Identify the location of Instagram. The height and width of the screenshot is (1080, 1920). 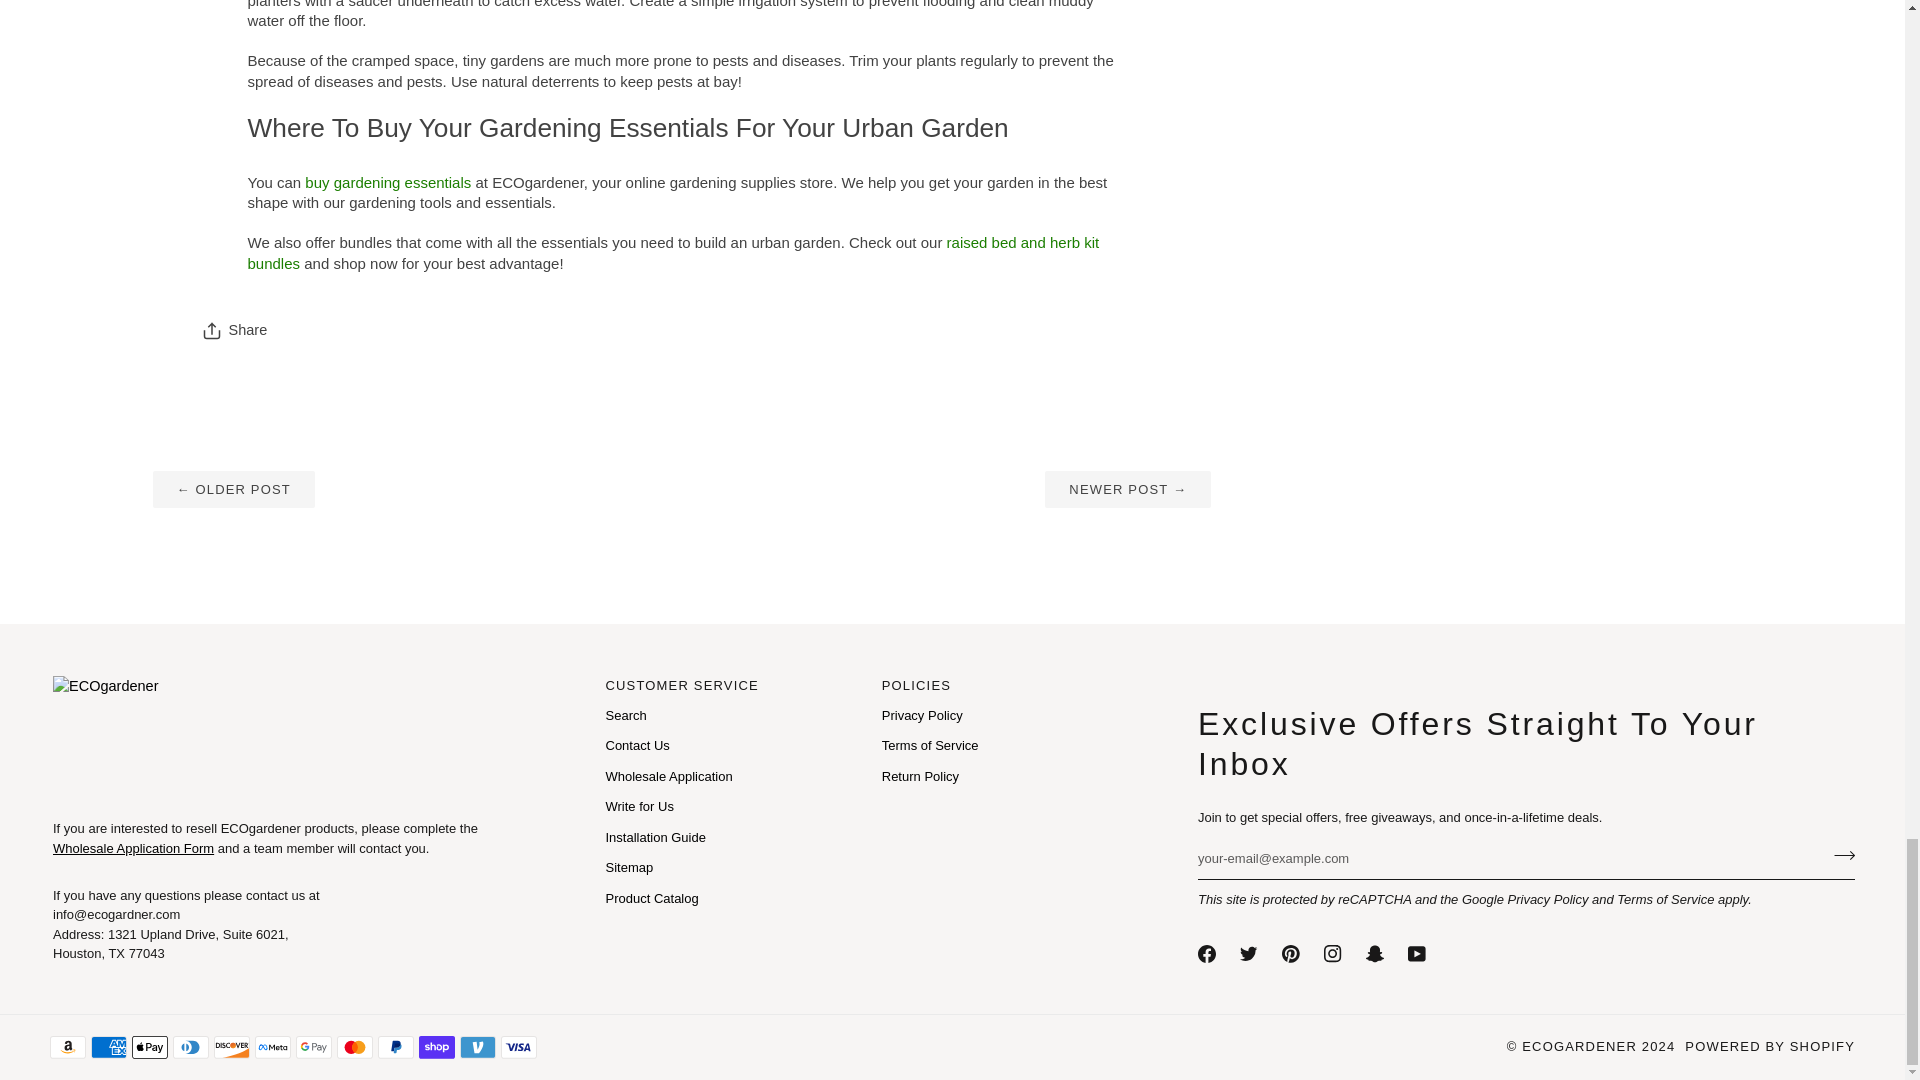
(1333, 954).